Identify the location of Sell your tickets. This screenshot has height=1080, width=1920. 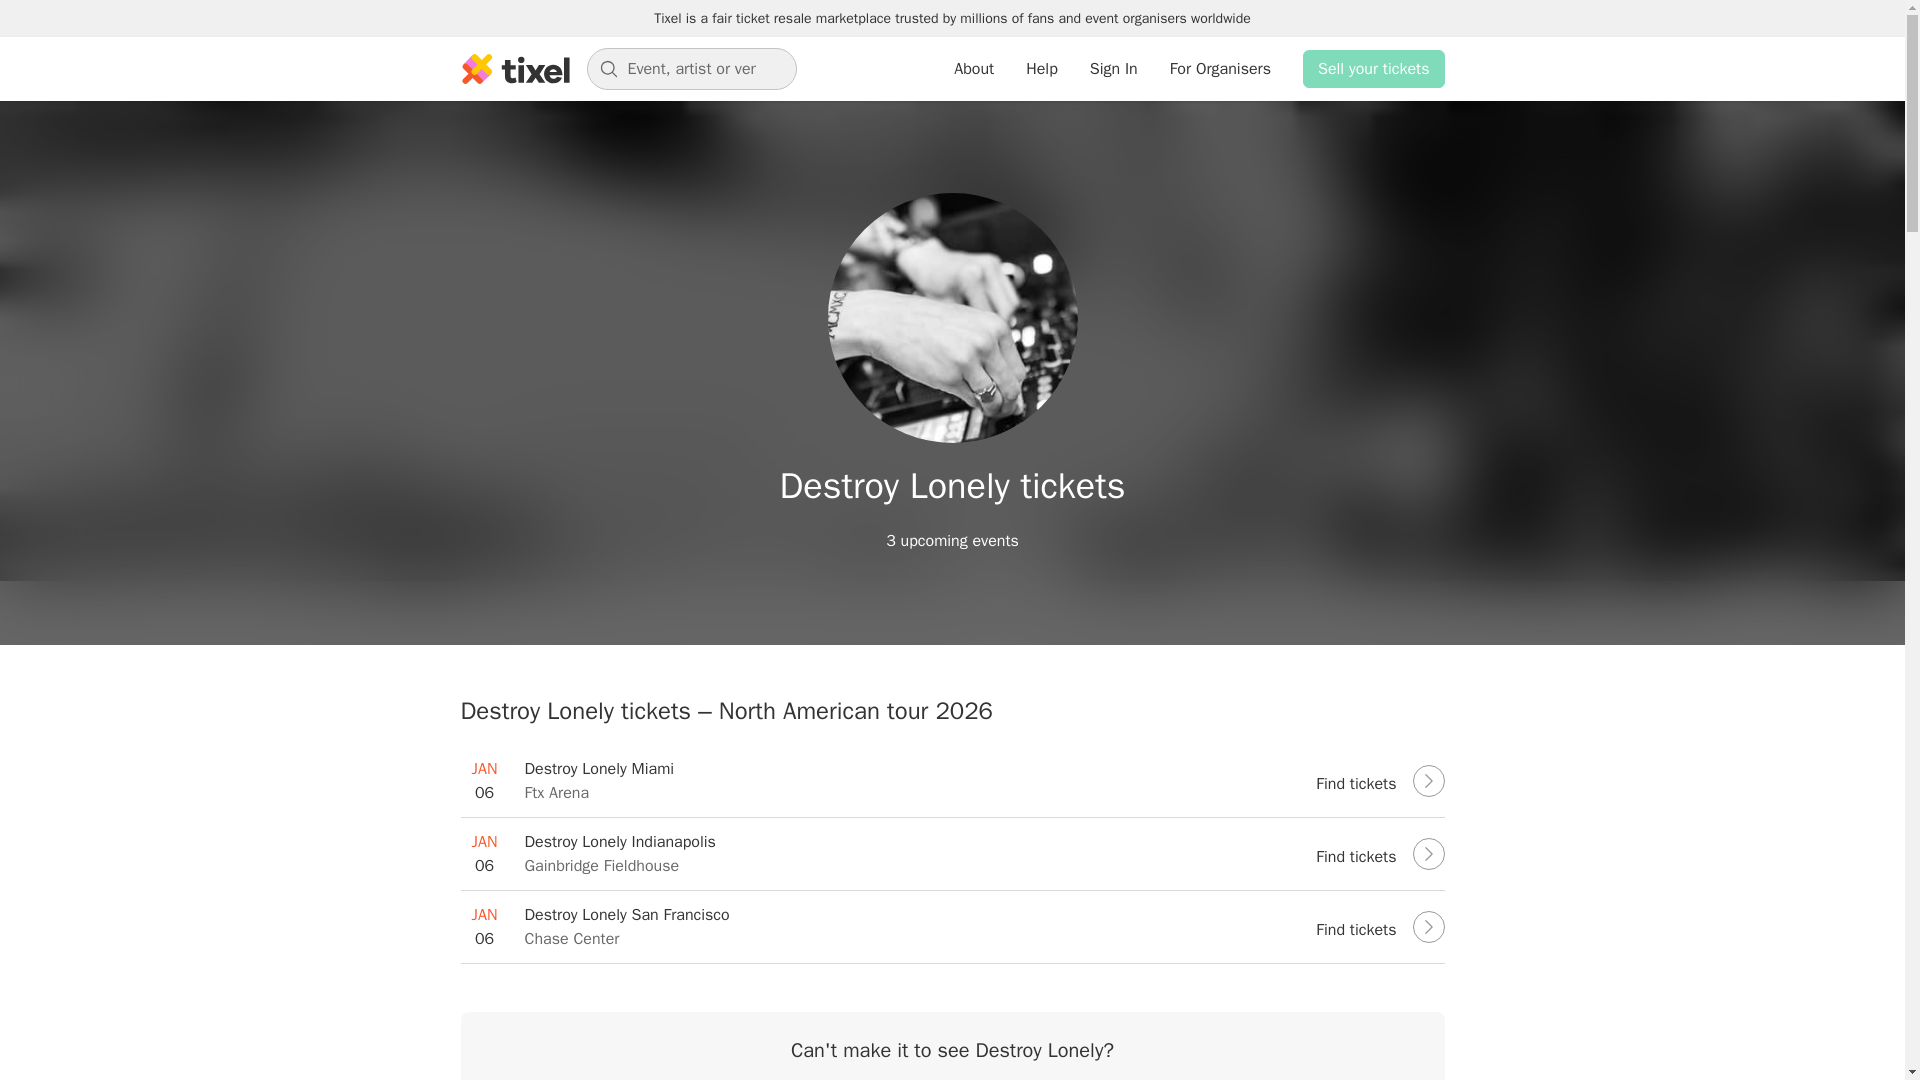
(952, 780).